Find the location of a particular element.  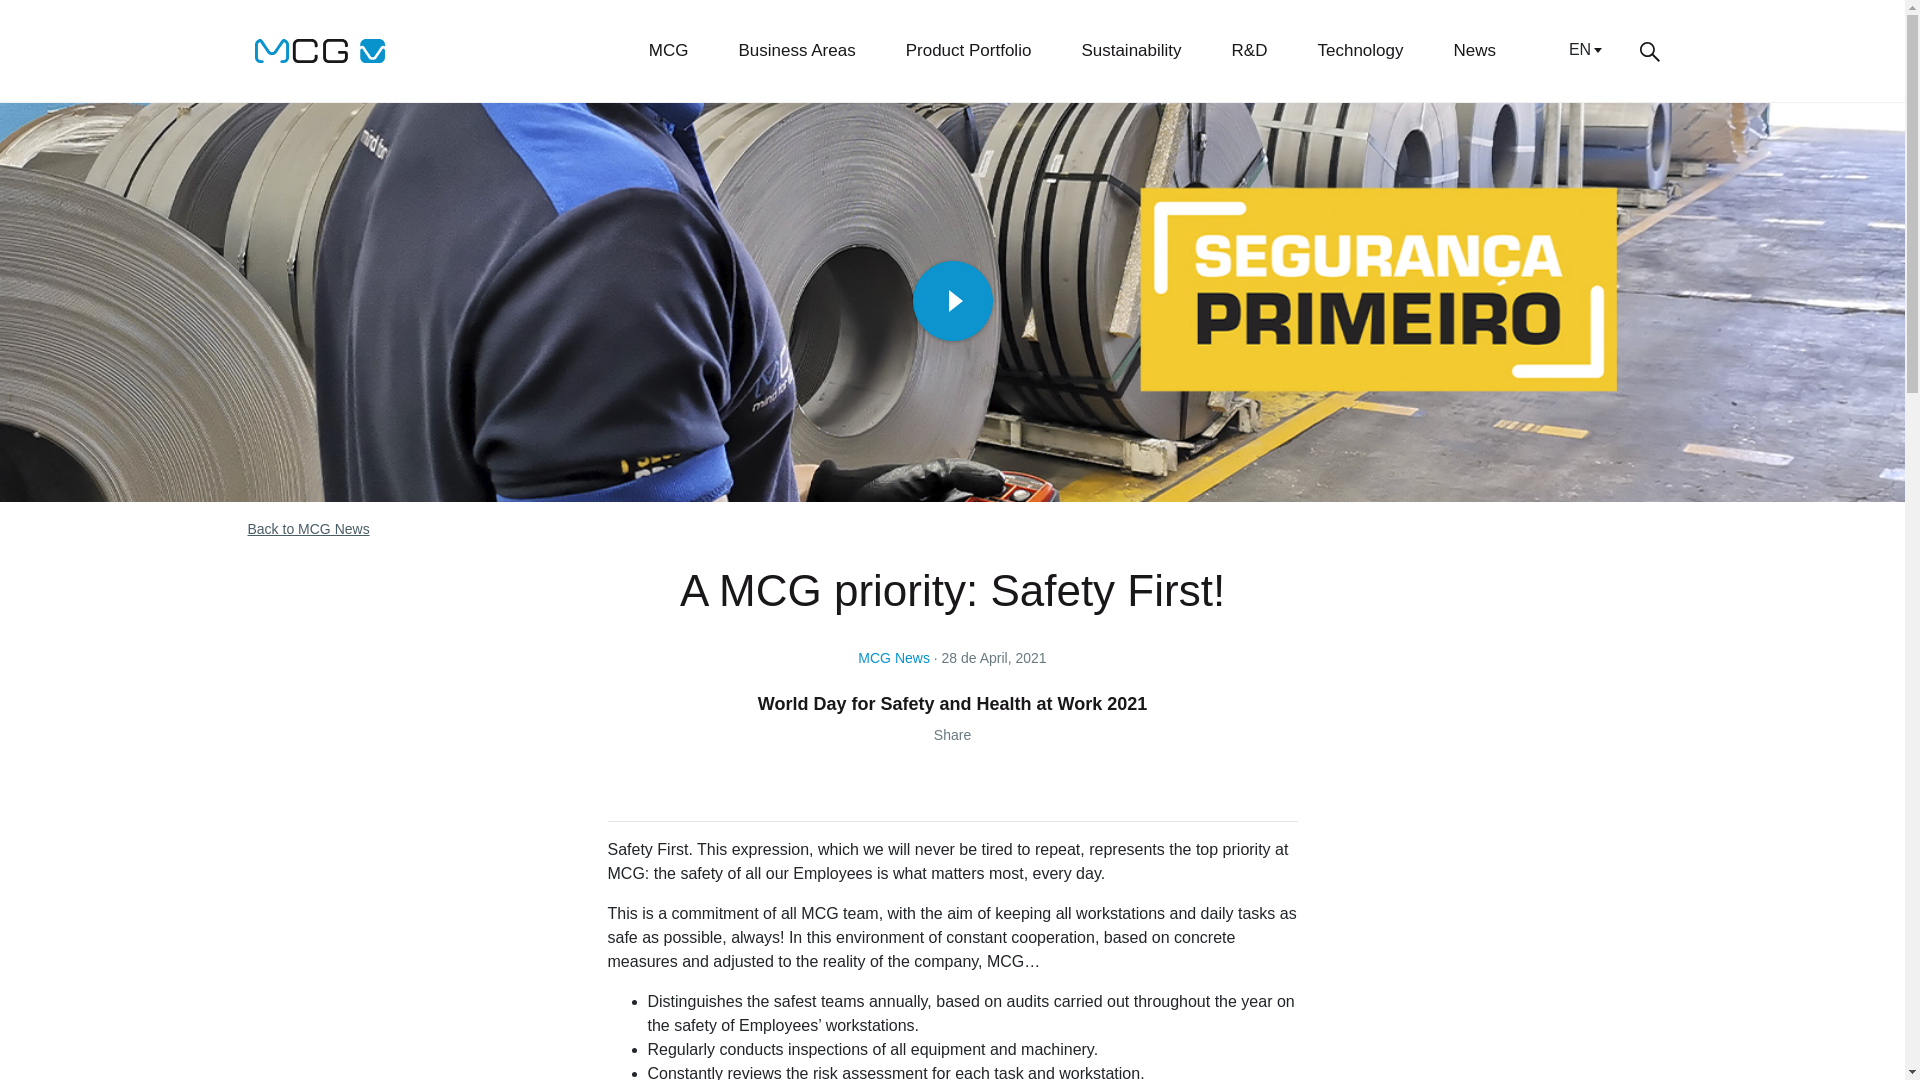

Business Areas is located at coordinates (798, 50).